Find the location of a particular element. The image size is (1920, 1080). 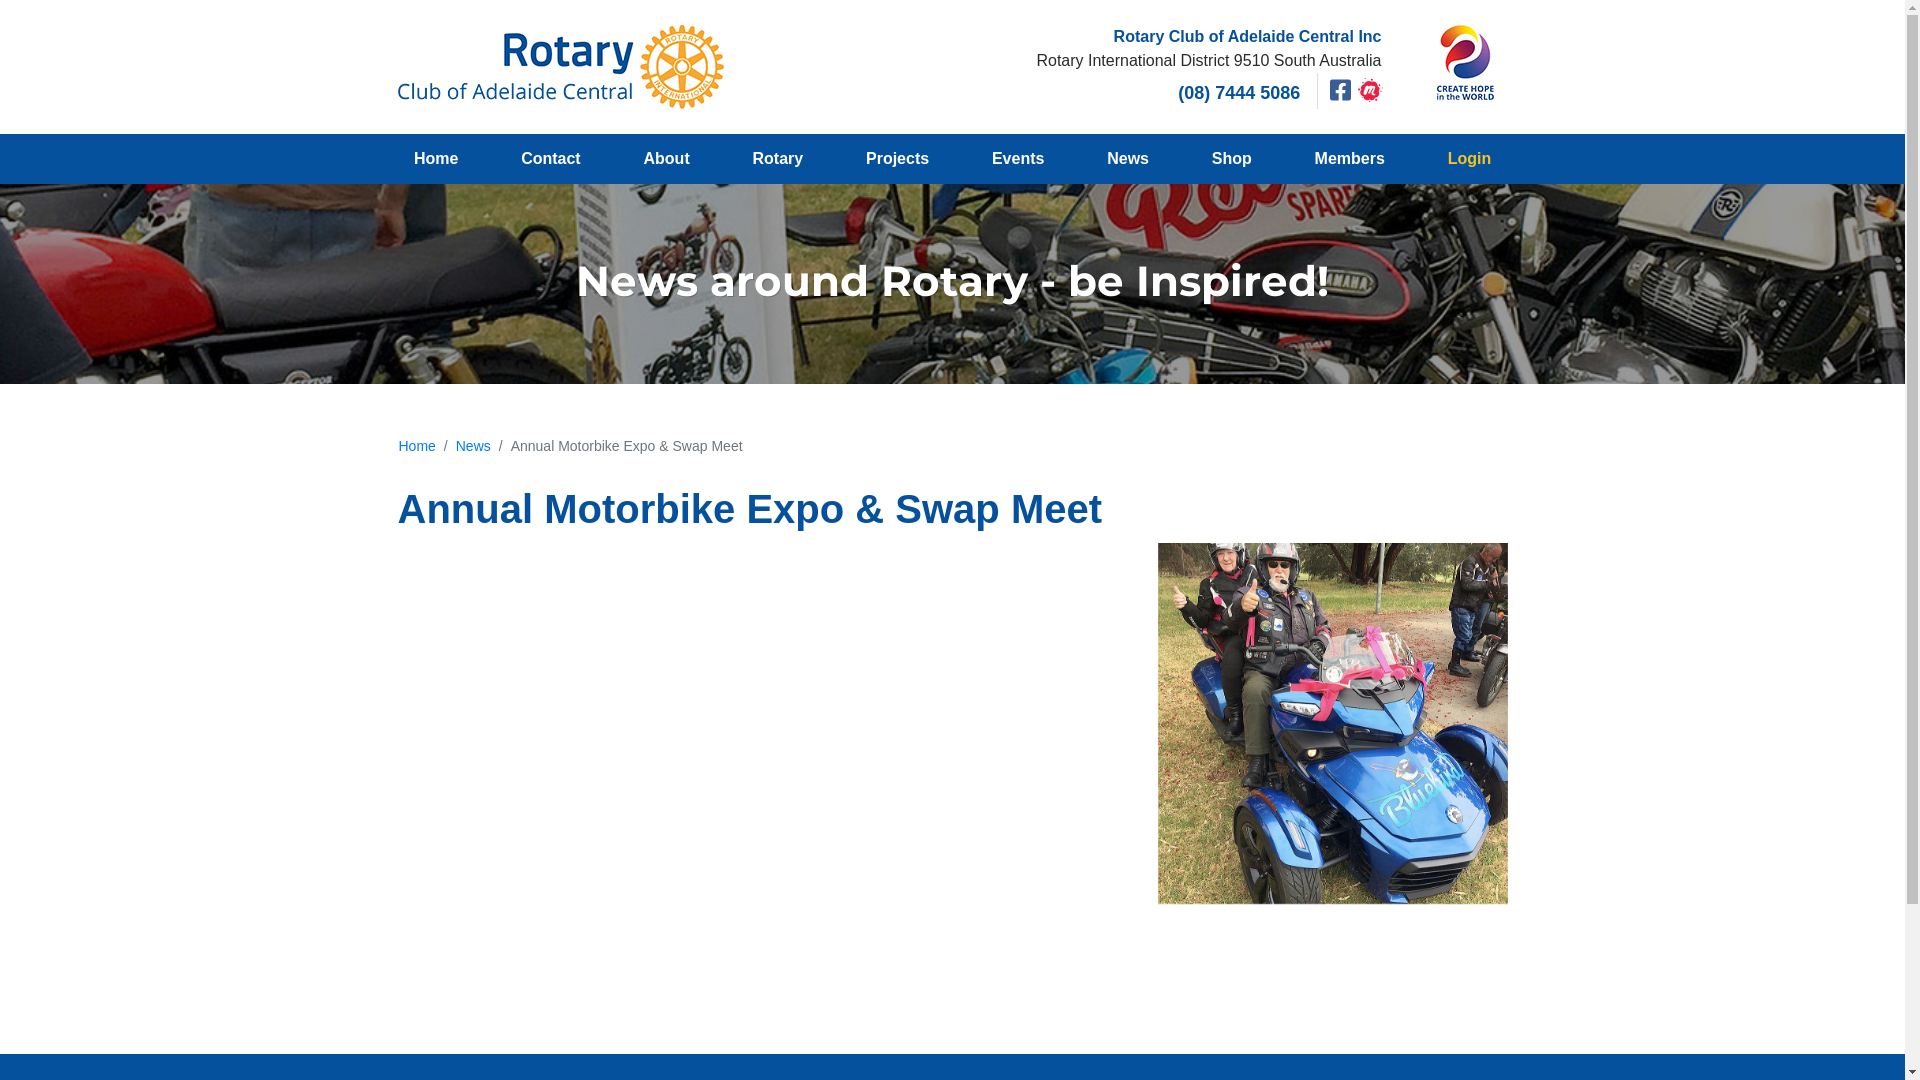

News is located at coordinates (1128, 159).